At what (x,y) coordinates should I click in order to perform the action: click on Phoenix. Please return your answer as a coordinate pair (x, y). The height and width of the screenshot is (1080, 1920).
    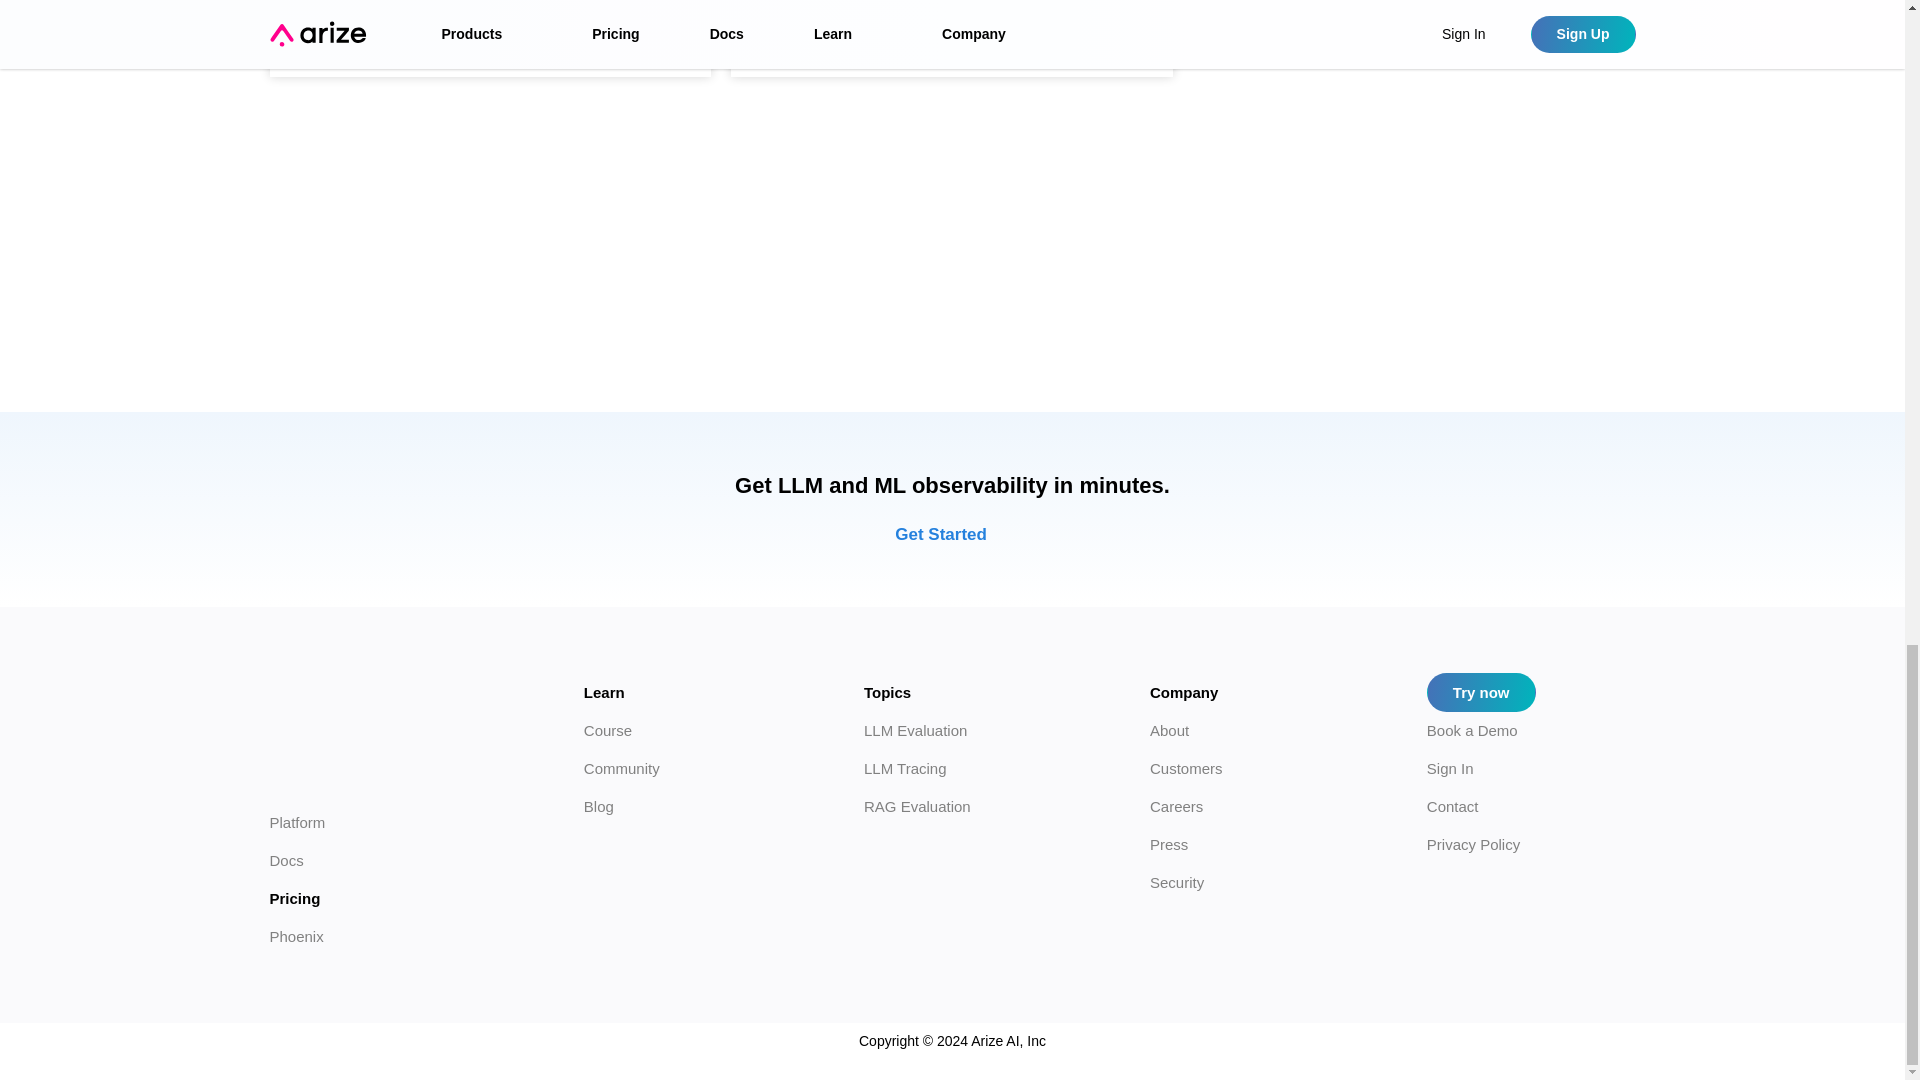
    Looking at the image, I should click on (297, 936).